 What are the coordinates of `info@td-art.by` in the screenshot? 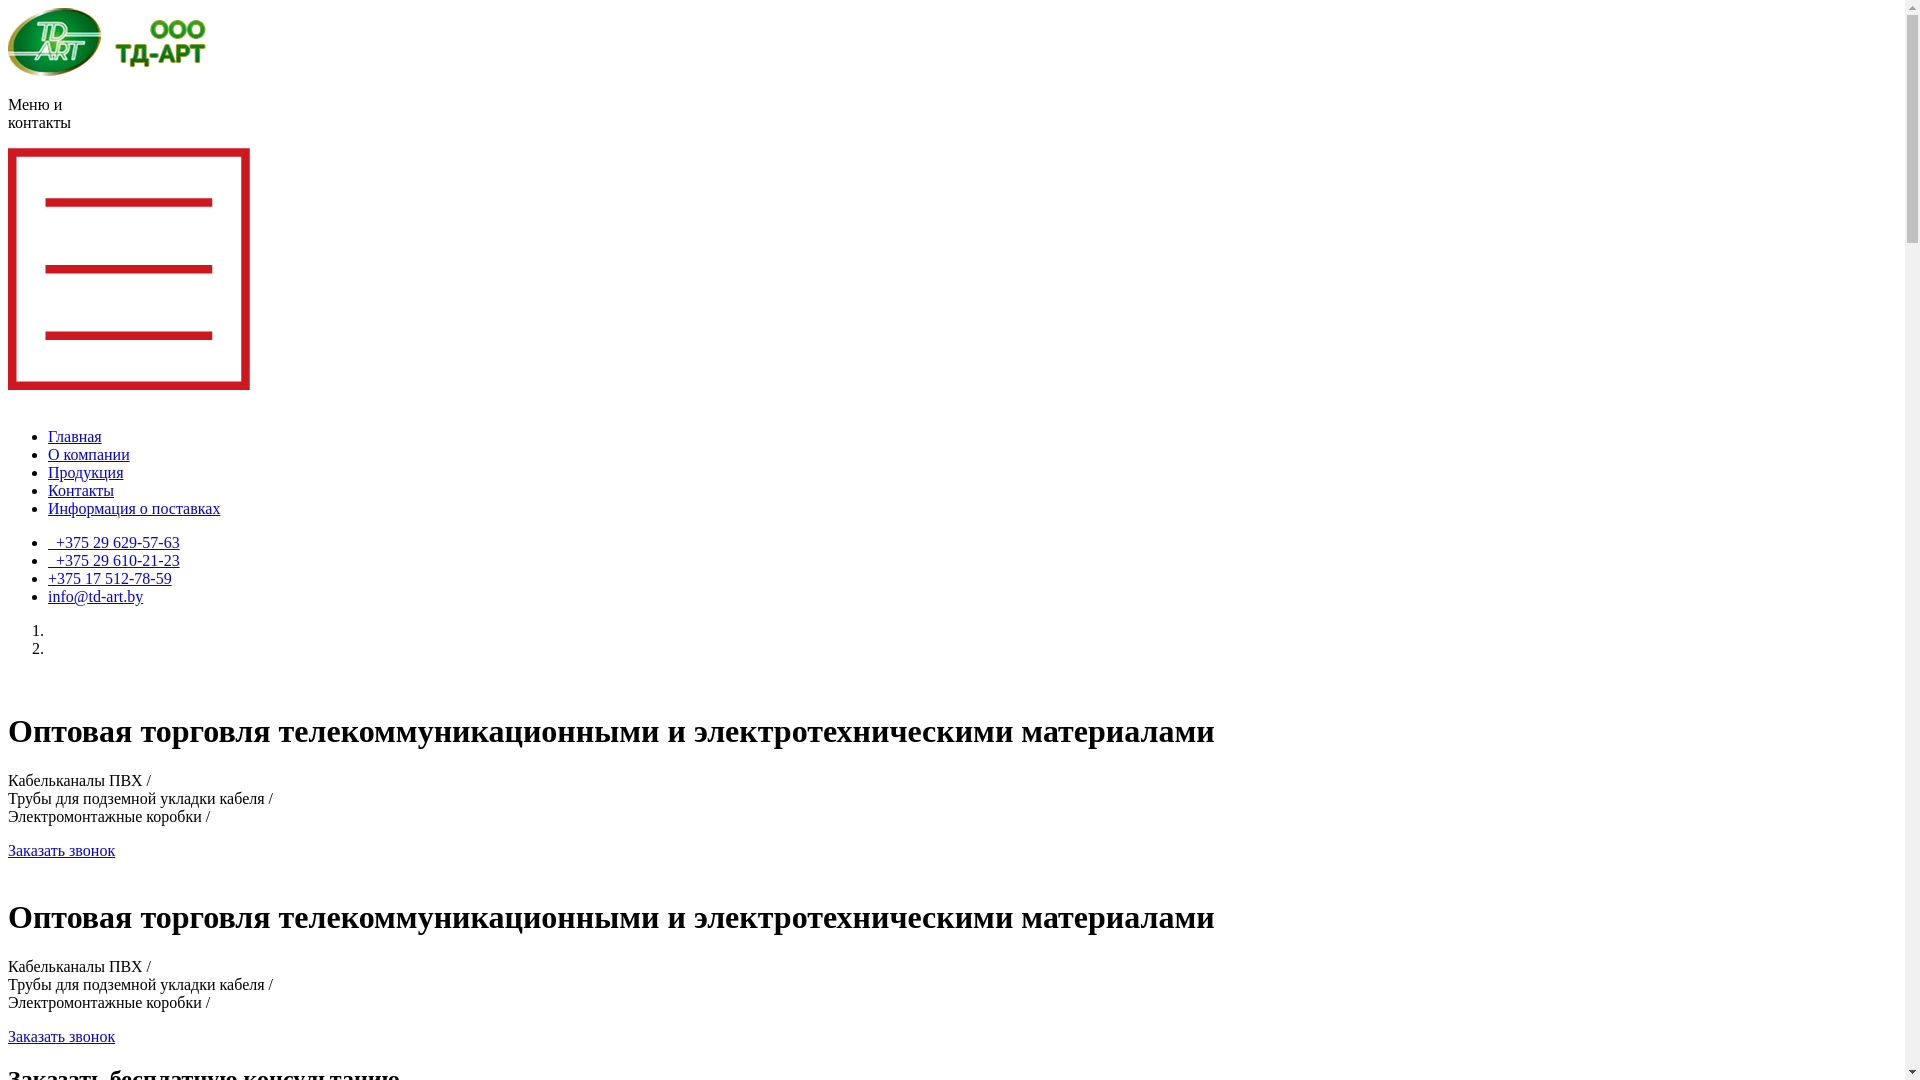 It's located at (96, 596).